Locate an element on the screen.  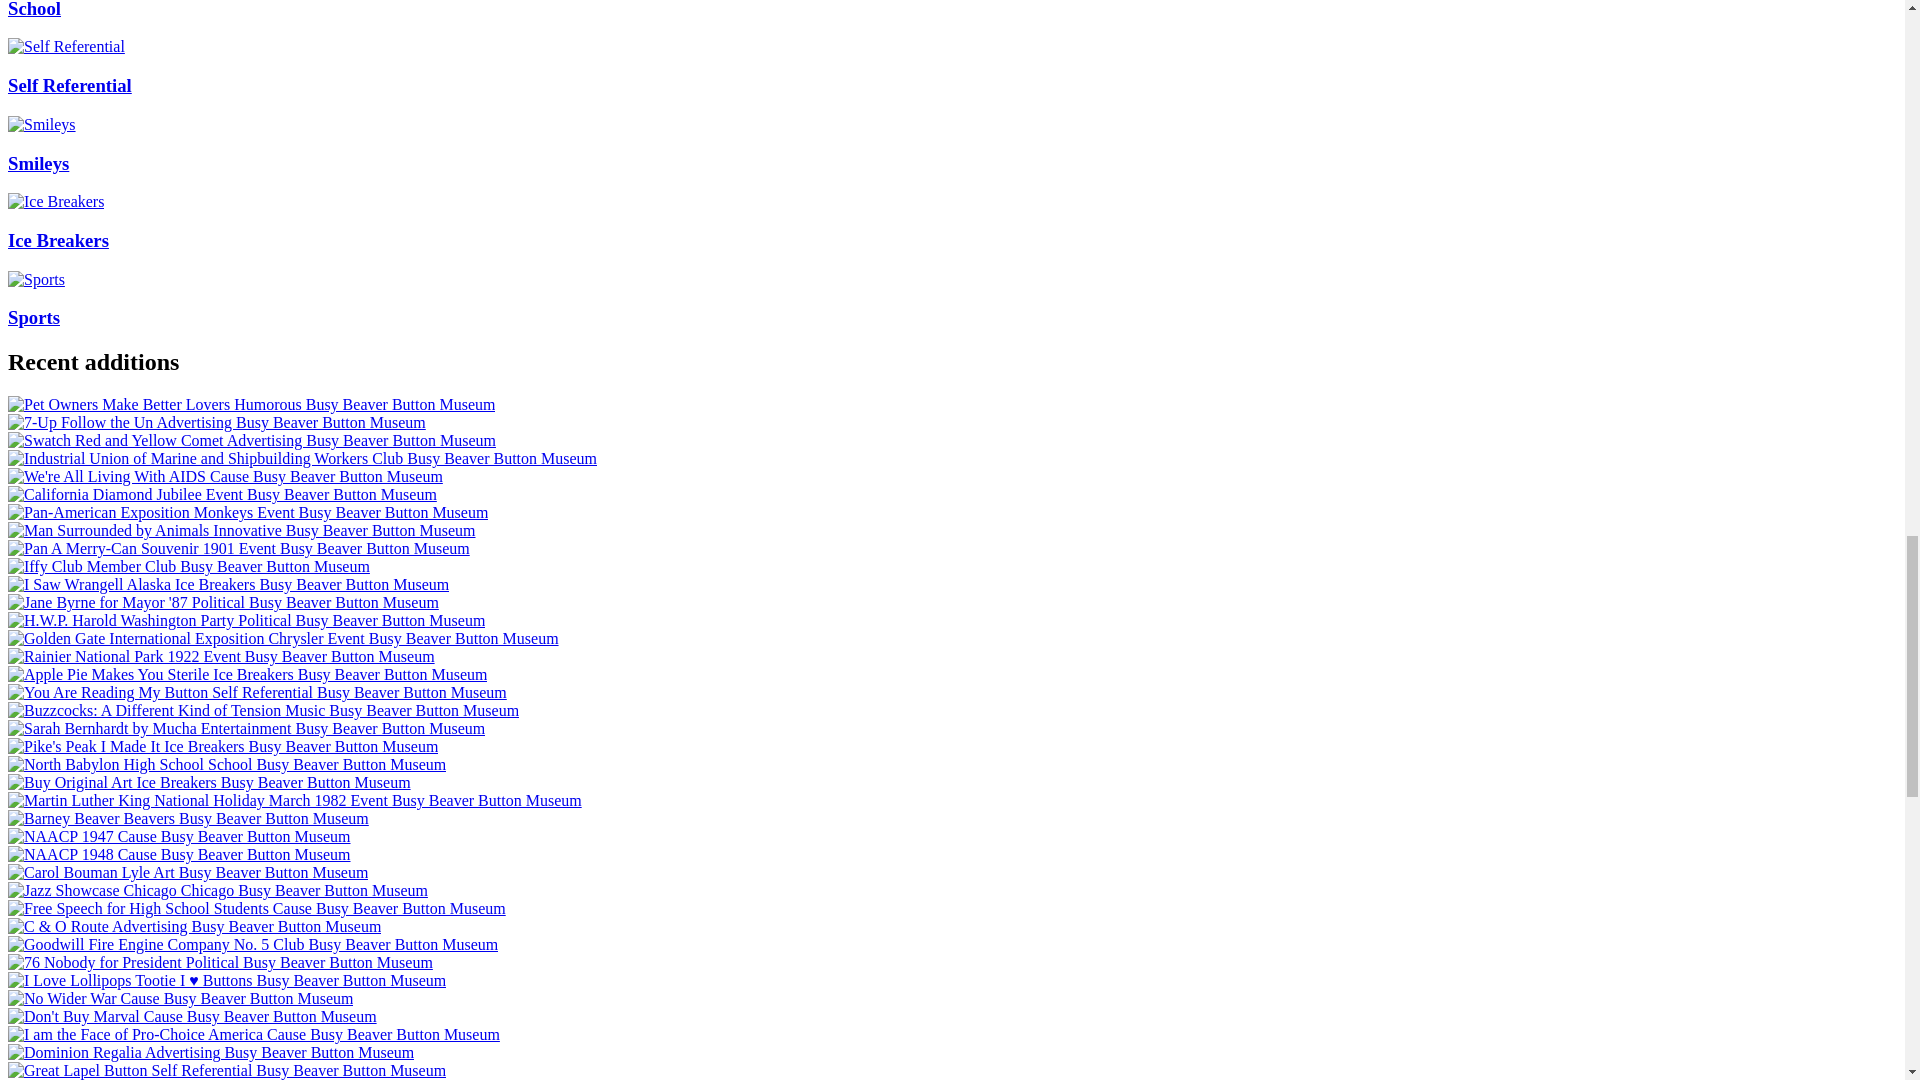
Iffy Club Member is located at coordinates (188, 566).